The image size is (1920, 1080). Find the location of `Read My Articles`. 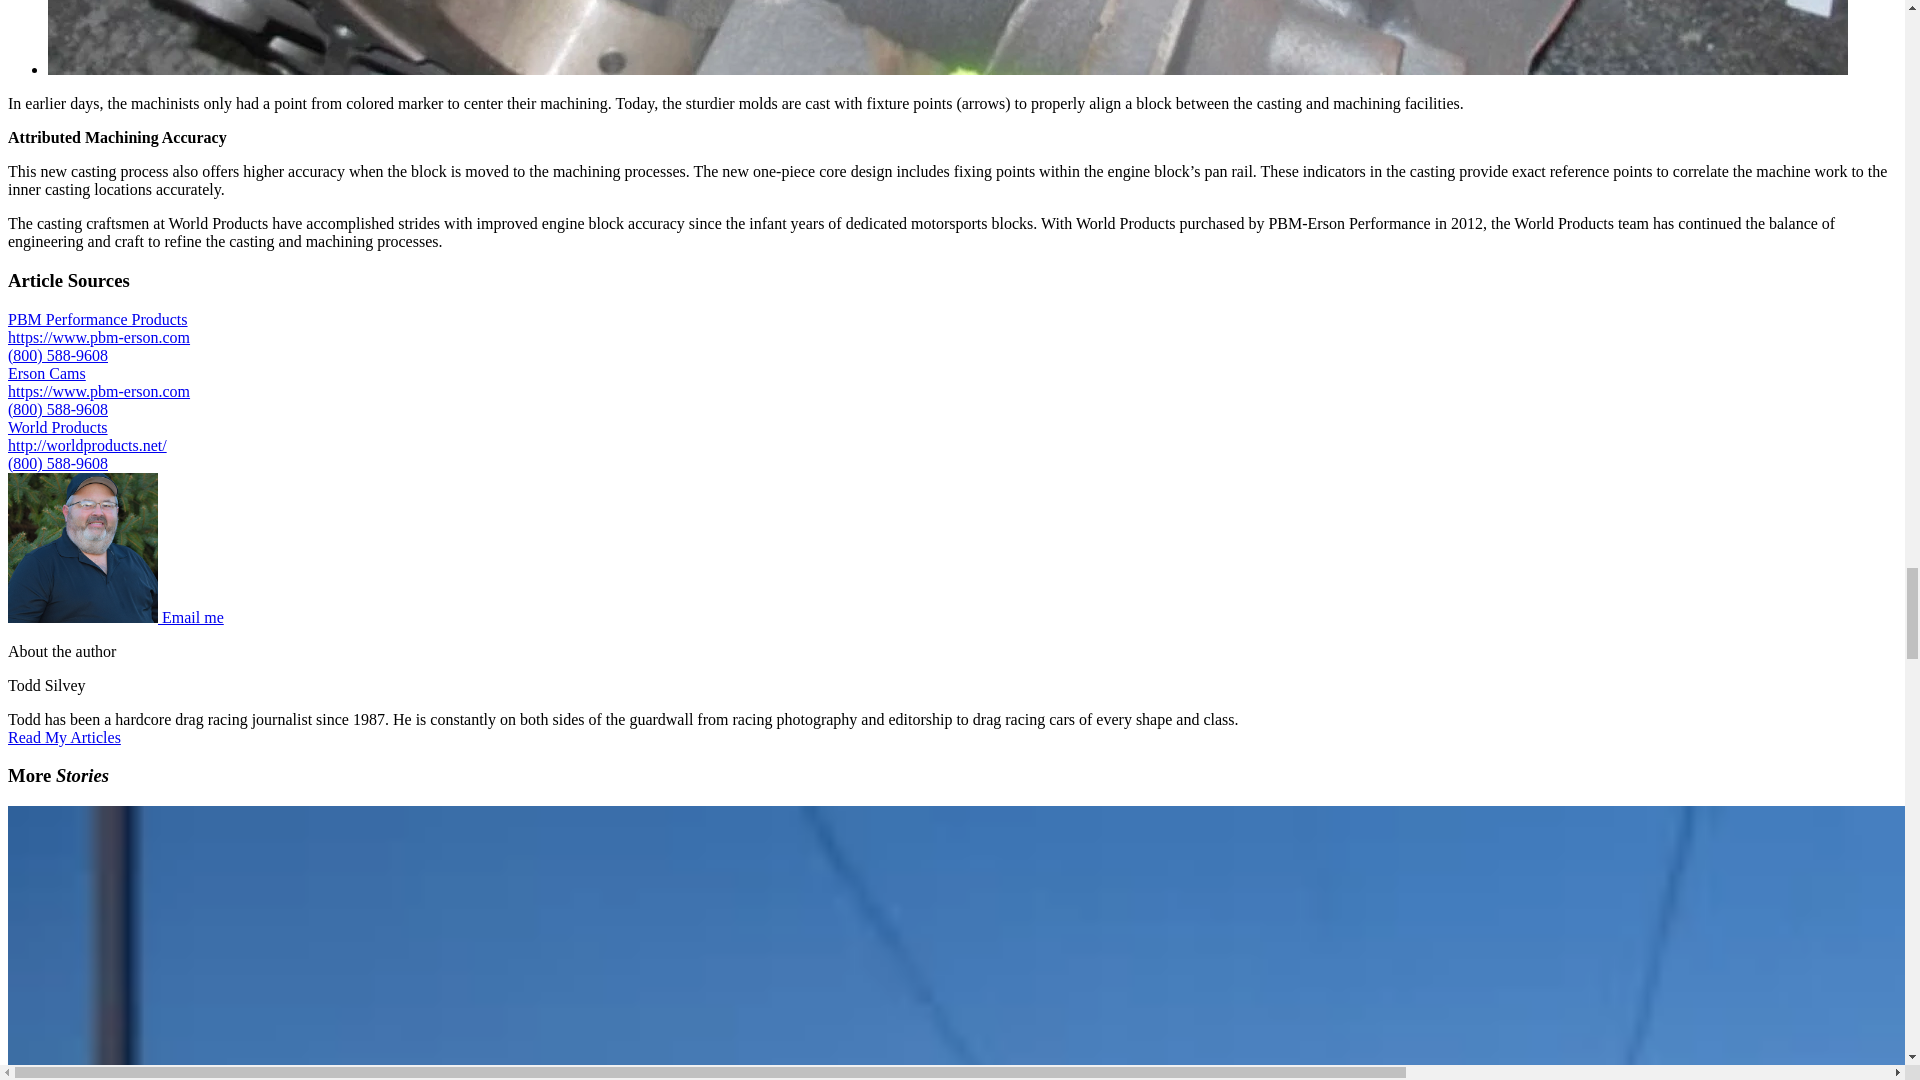

Read My Articles is located at coordinates (64, 738).